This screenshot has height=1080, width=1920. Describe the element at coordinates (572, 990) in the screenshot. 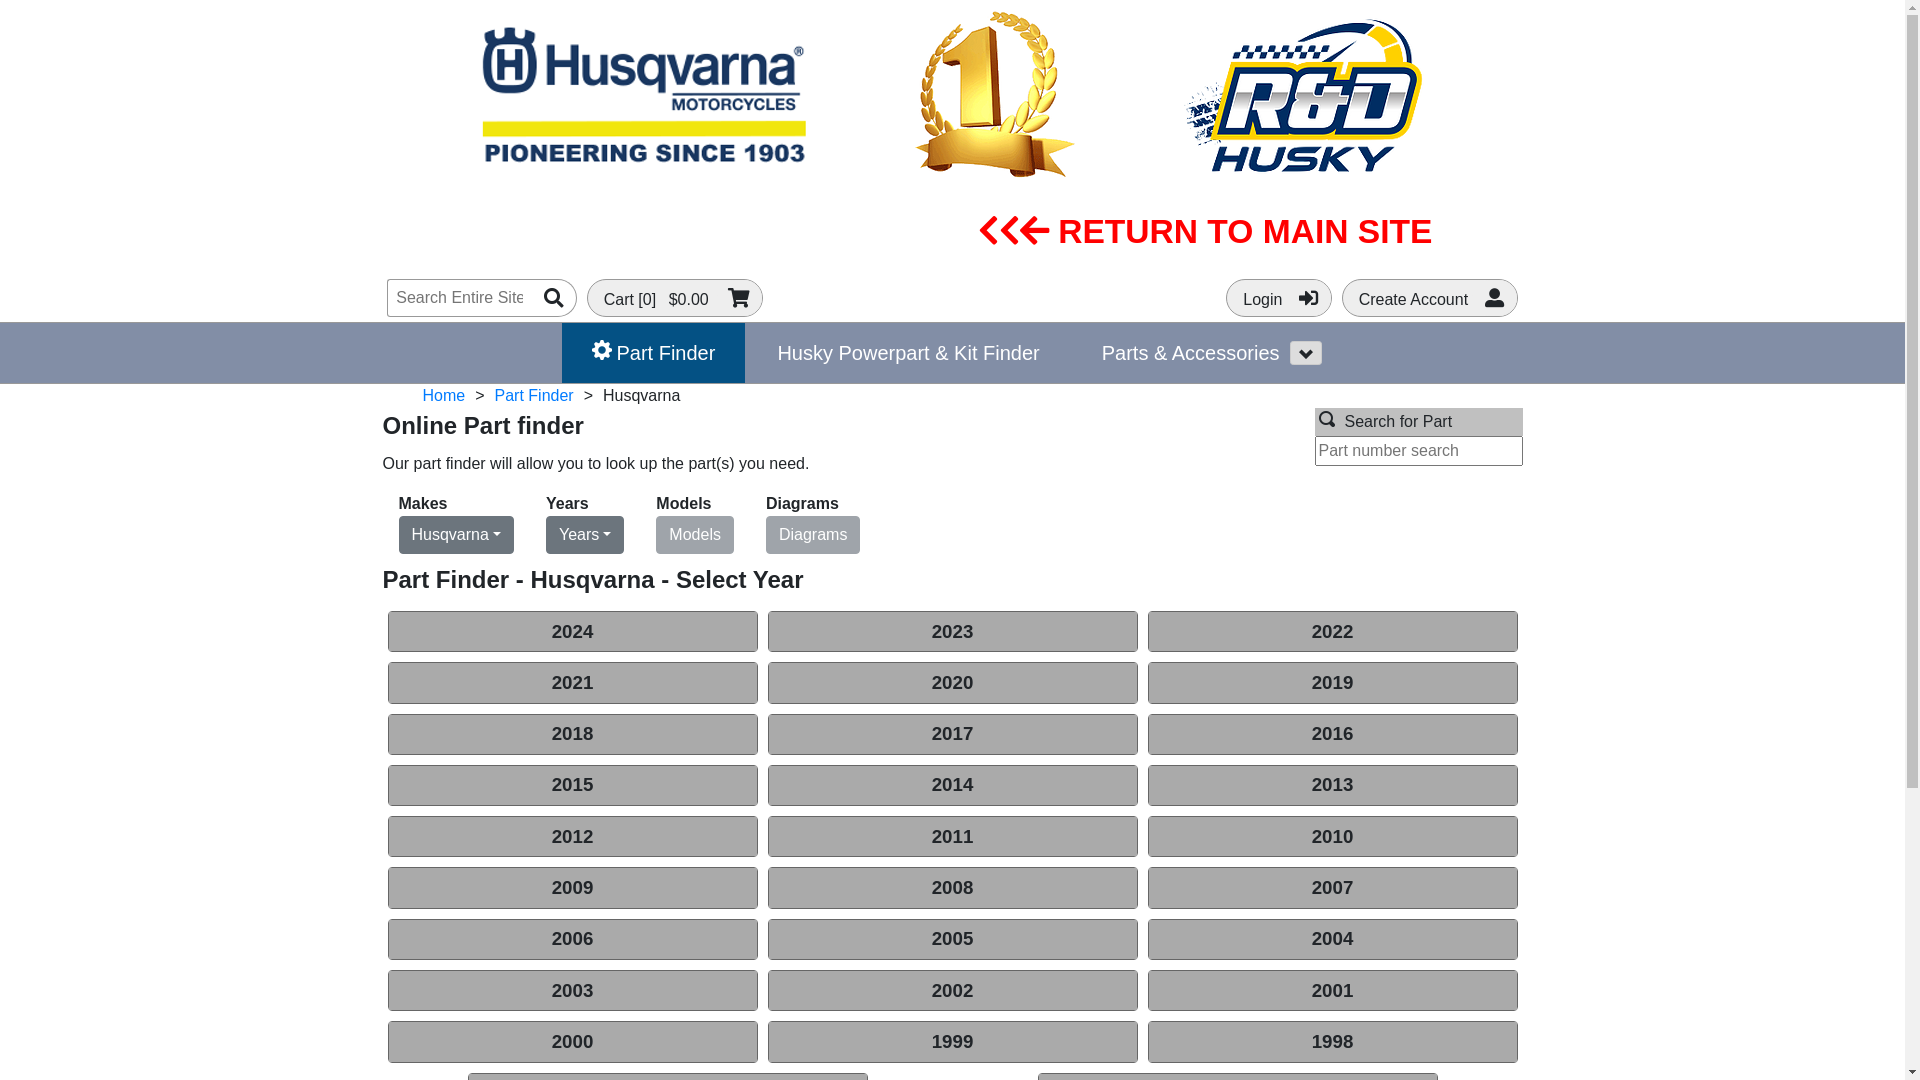

I see `2003` at that location.